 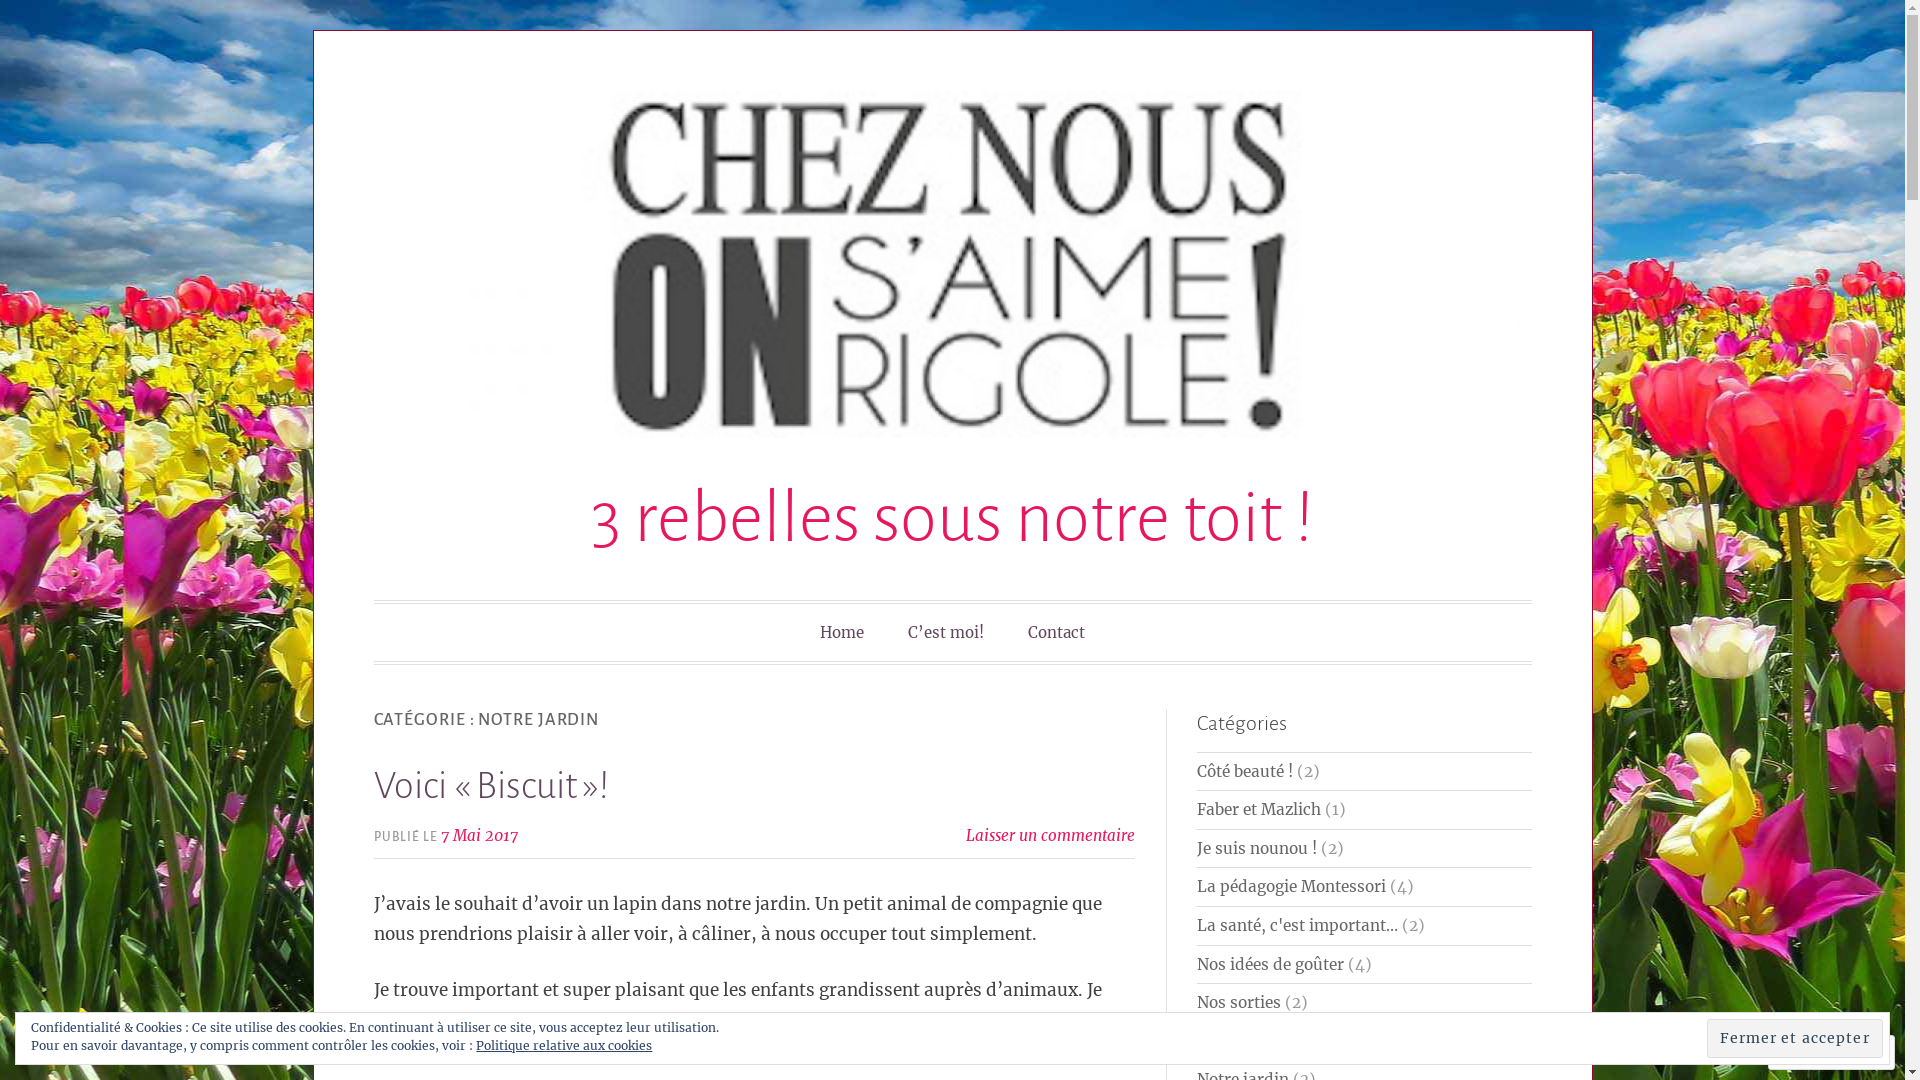 What do you see at coordinates (564, 1046) in the screenshot?
I see `Politique relative aux cookies` at bounding box center [564, 1046].